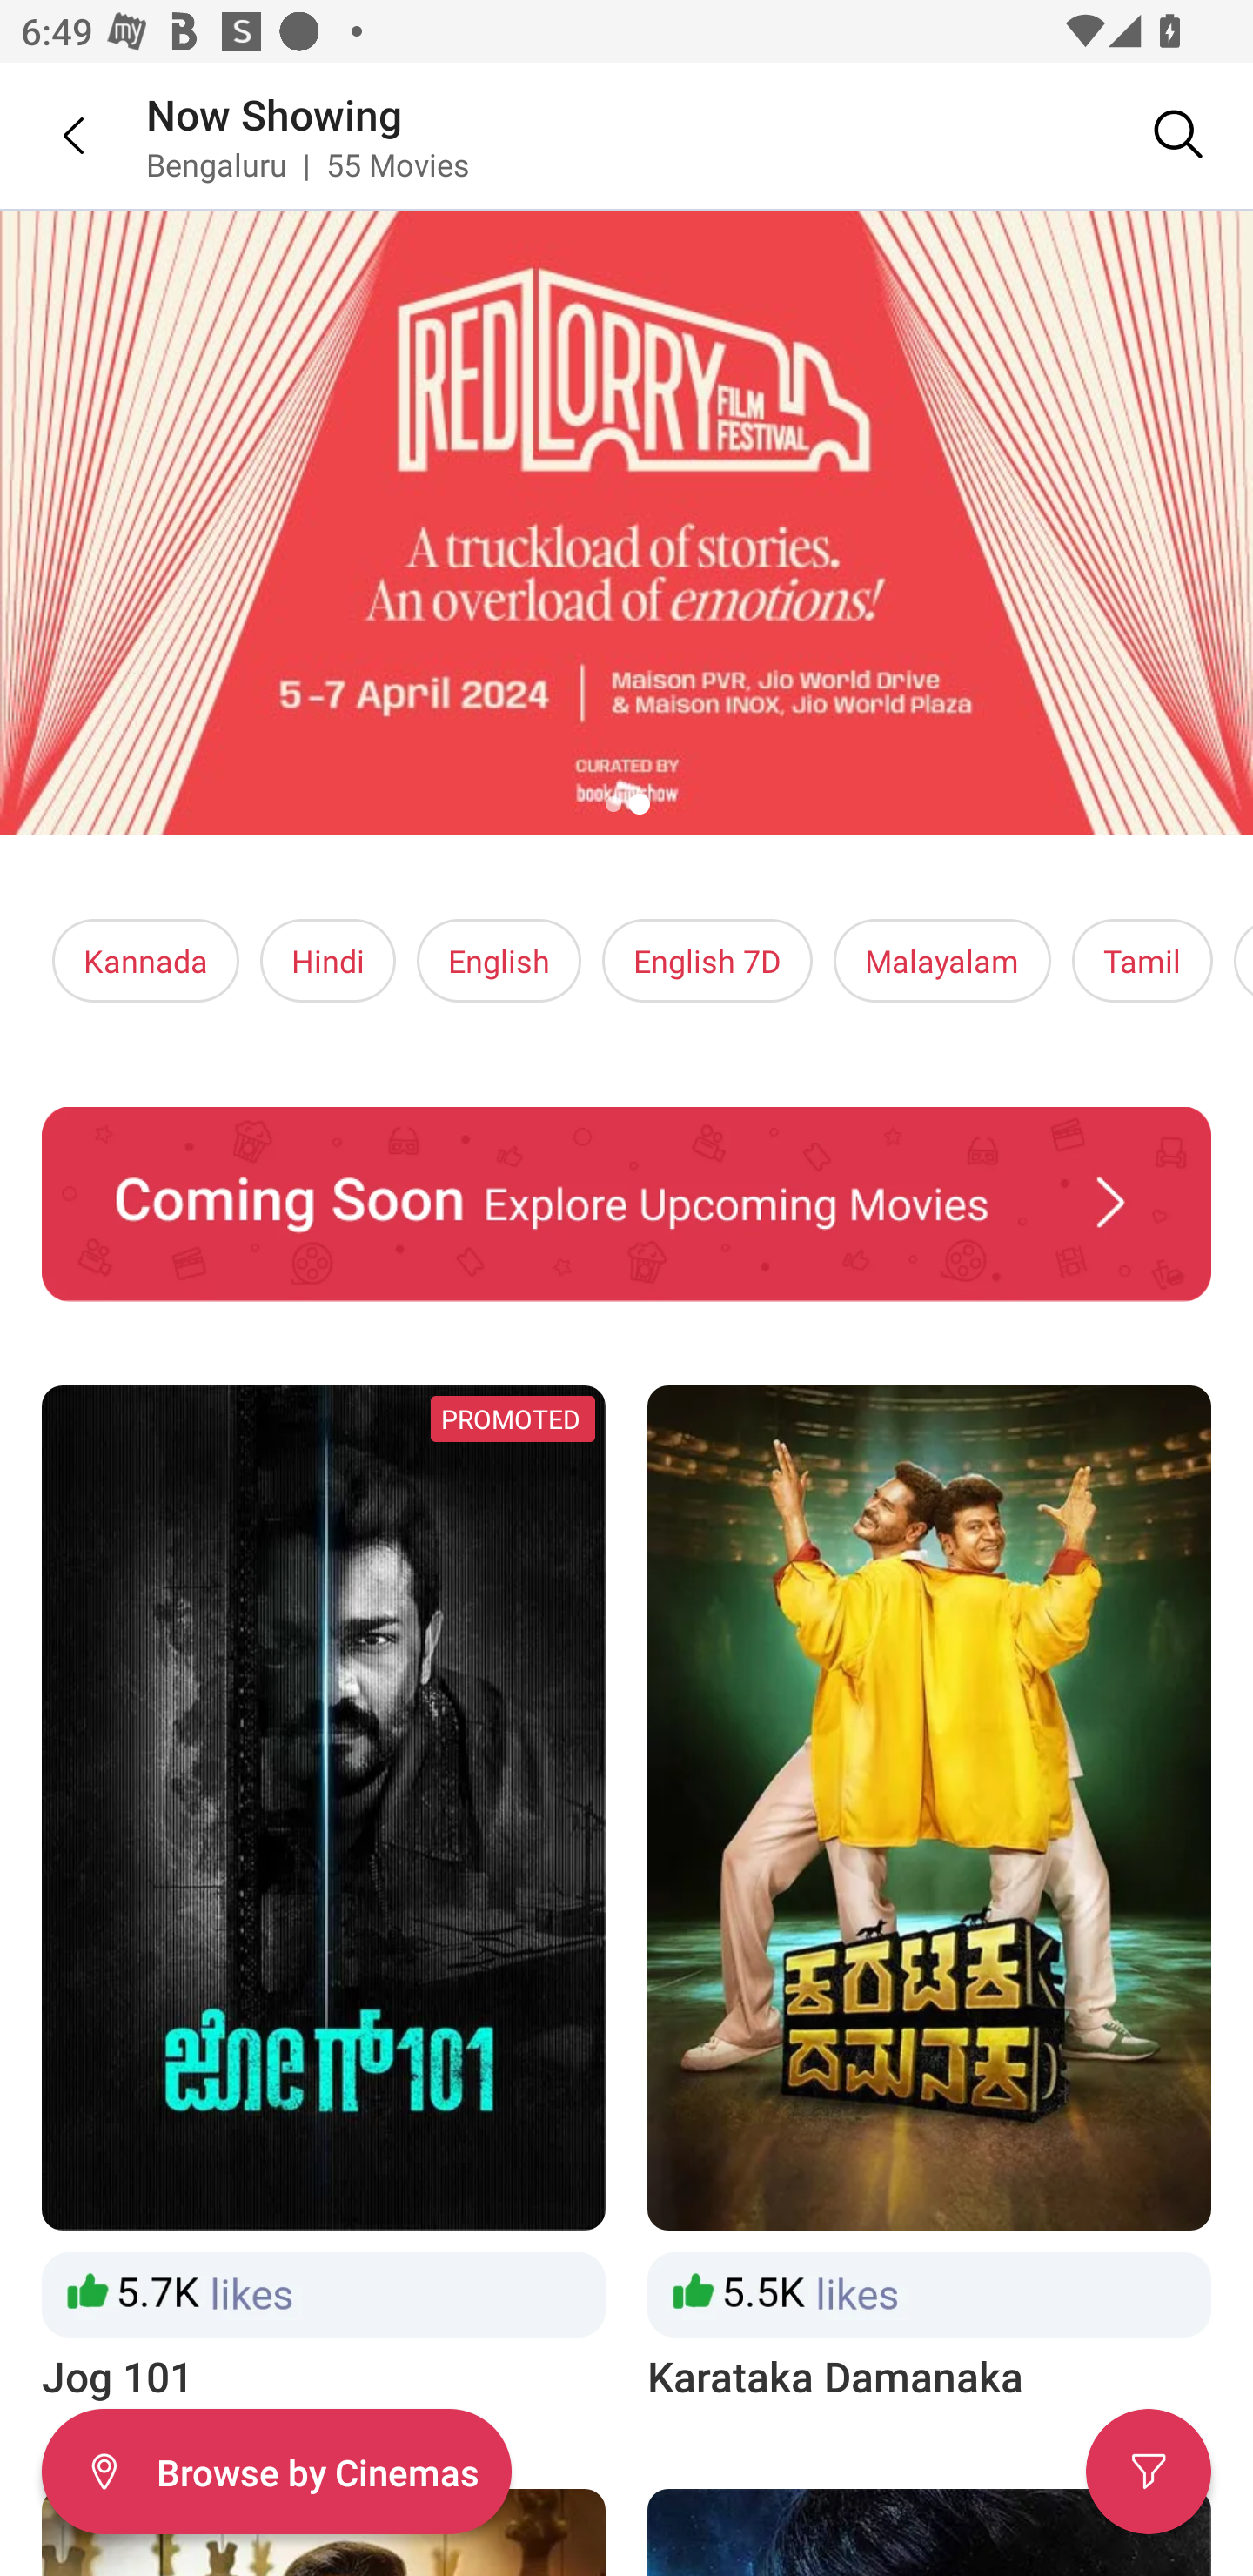 The width and height of the screenshot is (1253, 2576). What do you see at coordinates (308, 164) in the screenshot?
I see `Bengaluru  |  55 Movies` at bounding box center [308, 164].